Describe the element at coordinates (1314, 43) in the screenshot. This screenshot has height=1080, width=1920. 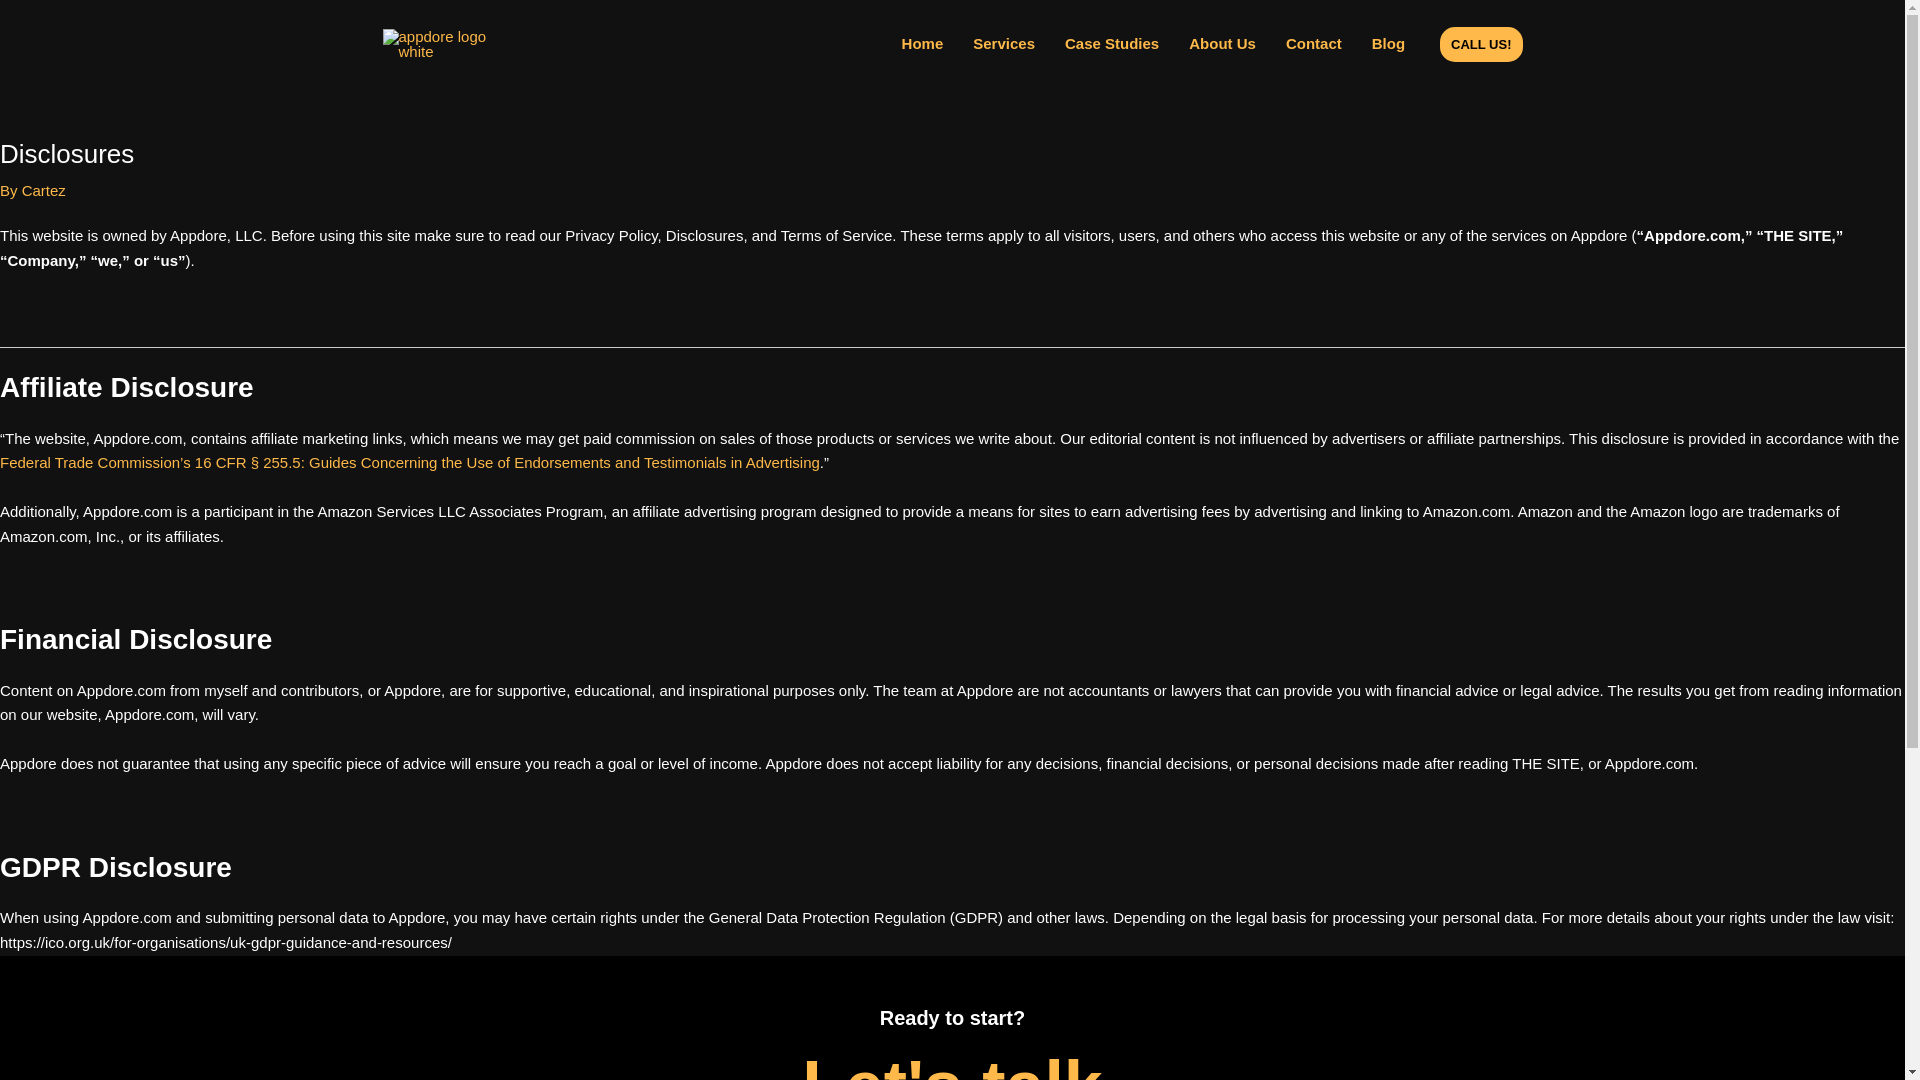
I see `Contact` at that location.